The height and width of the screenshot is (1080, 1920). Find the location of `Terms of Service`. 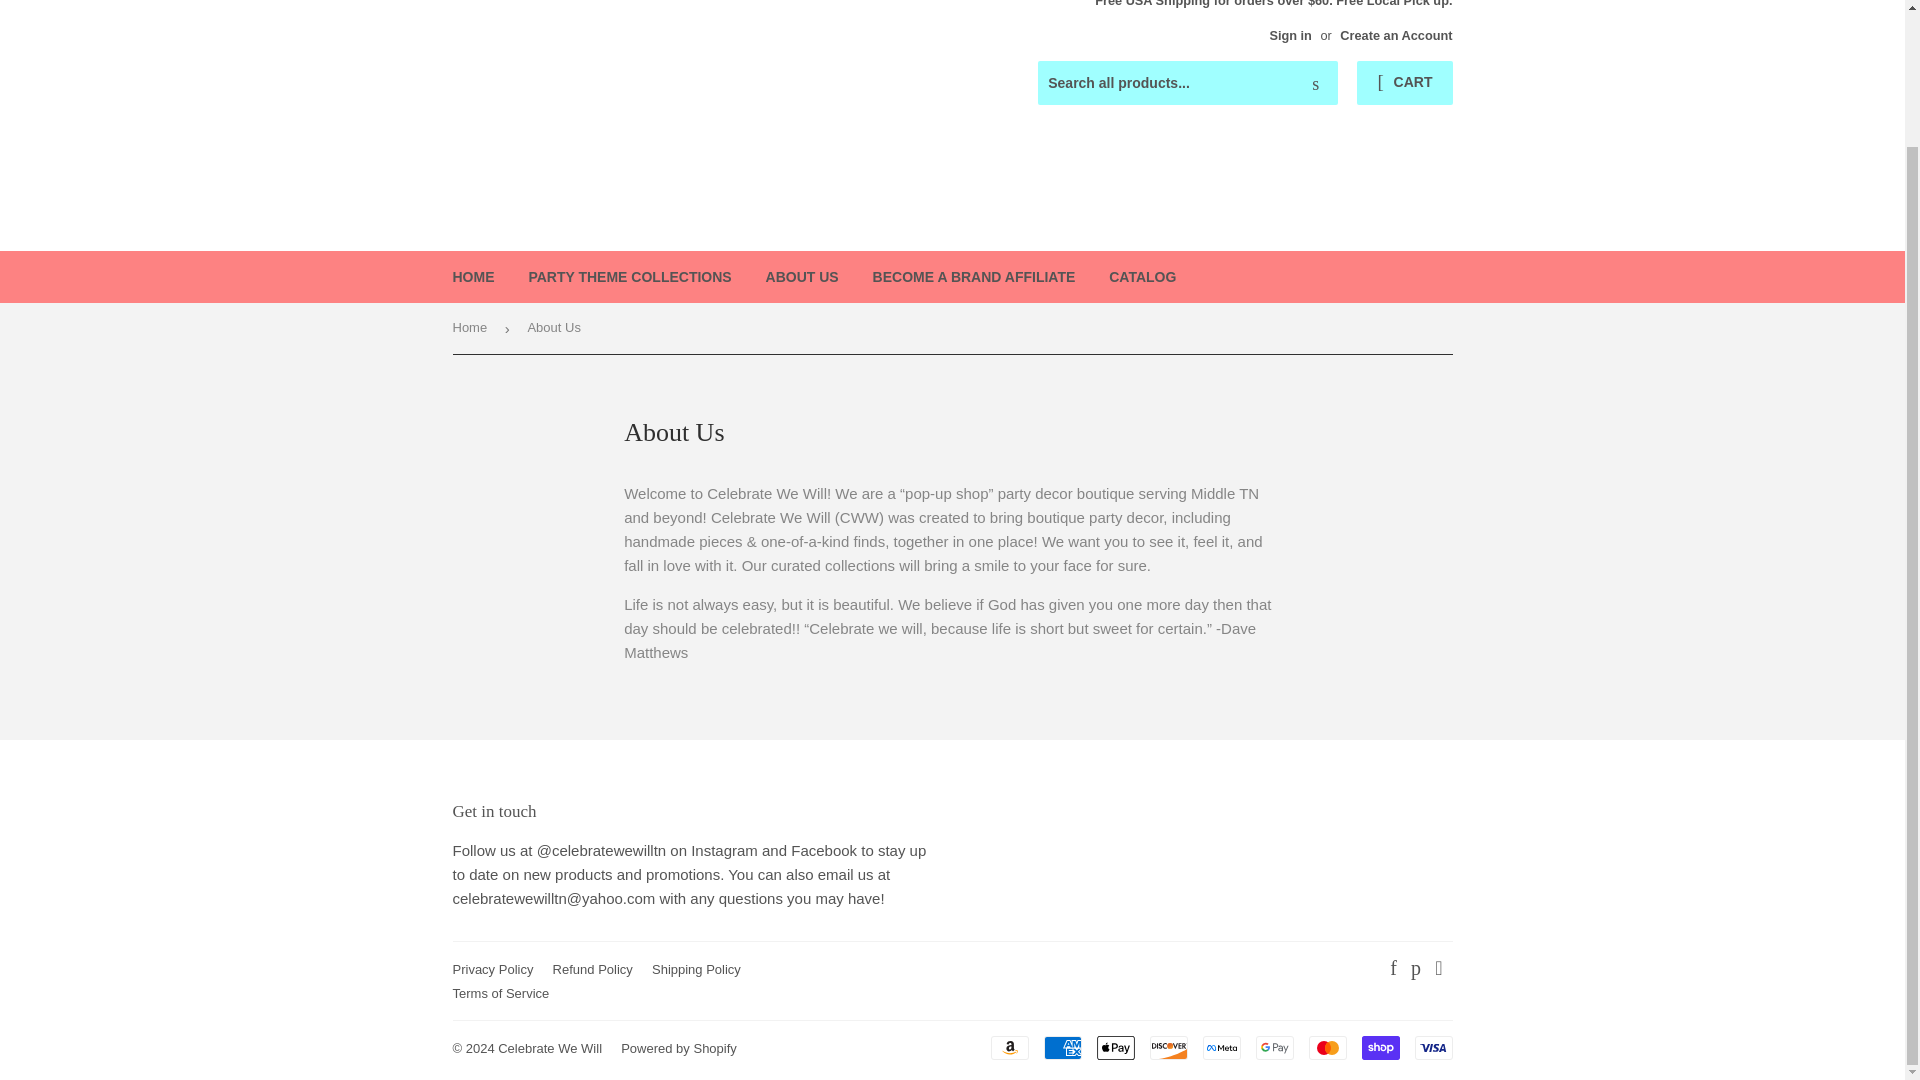

Terms of Service is located at coordinates (500, 994).